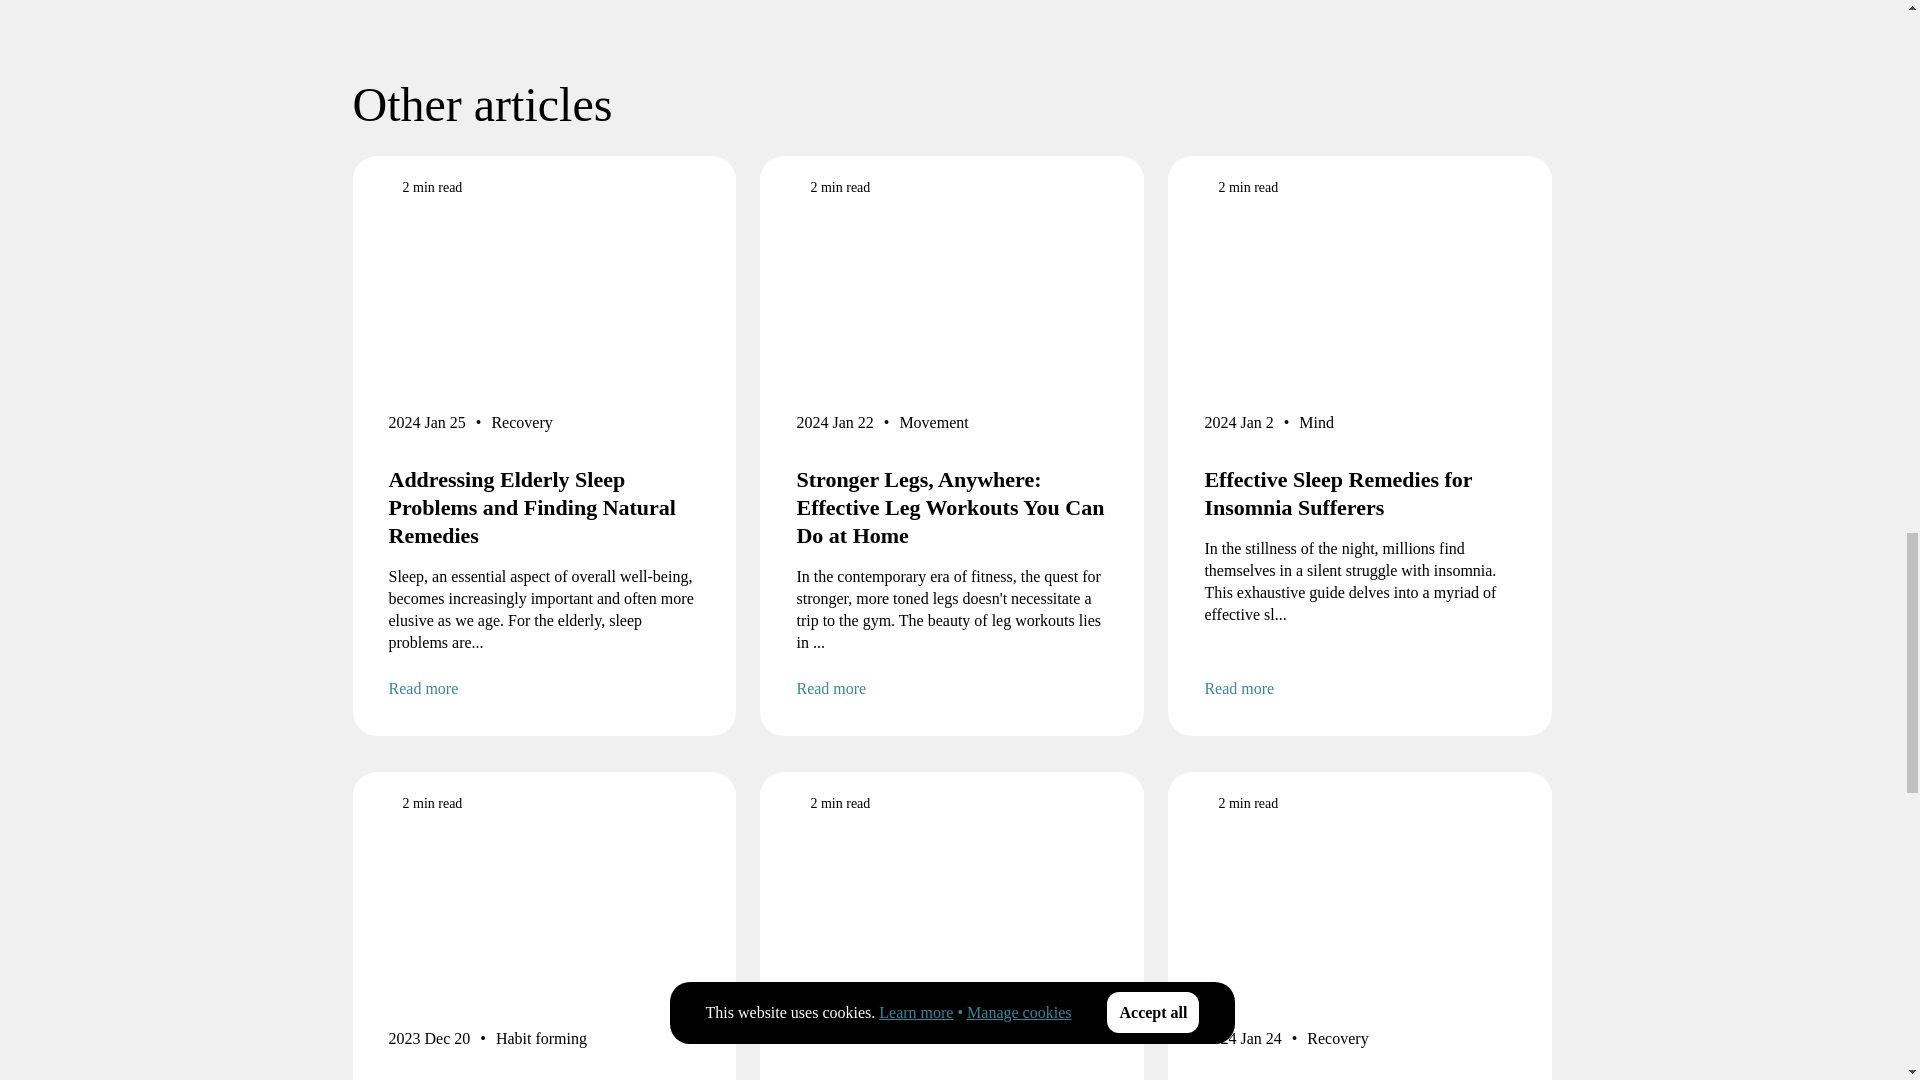 The height and width of the screenshot is (1080, 1920). What do you see at coordinates (544, 688) in the screenshot?
I see `Read more` at bounding box center [544, 688].